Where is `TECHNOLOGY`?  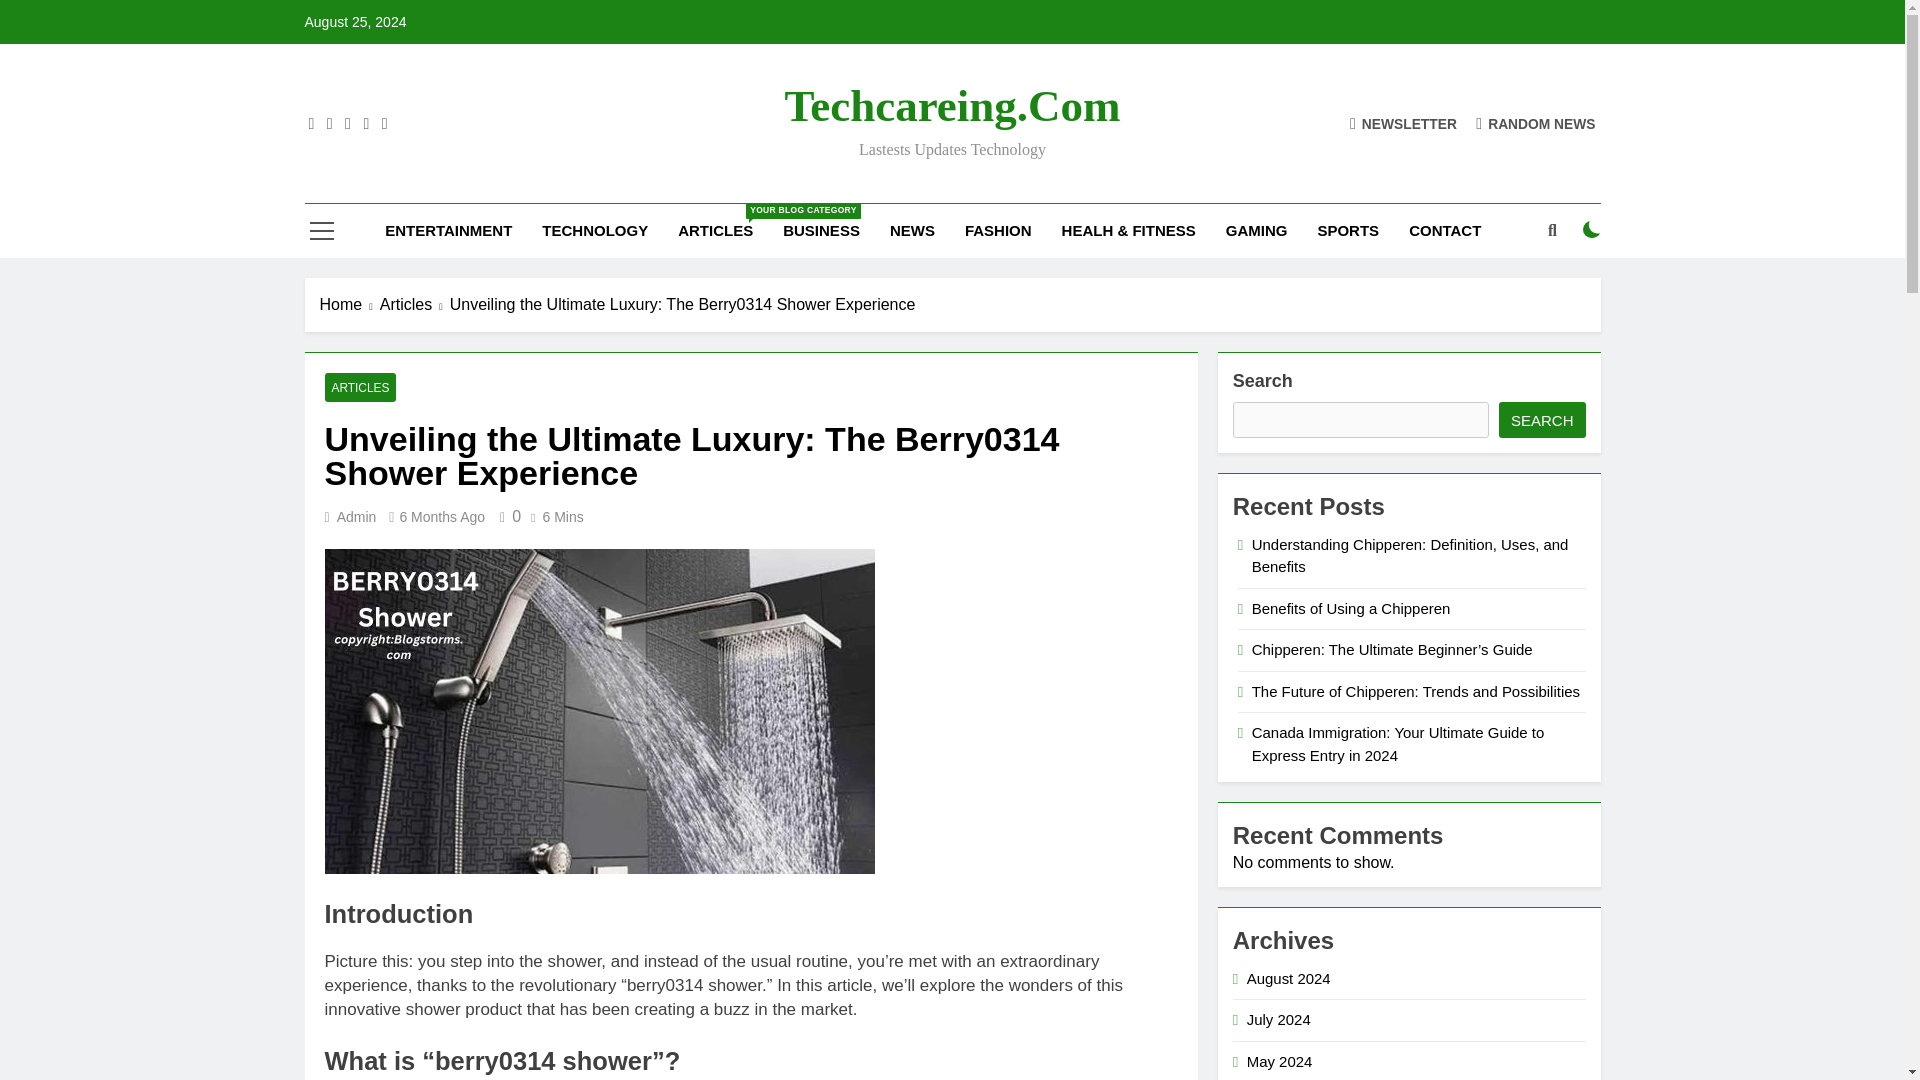 TECHNOLOGY is located at coordinates (1536, 122).